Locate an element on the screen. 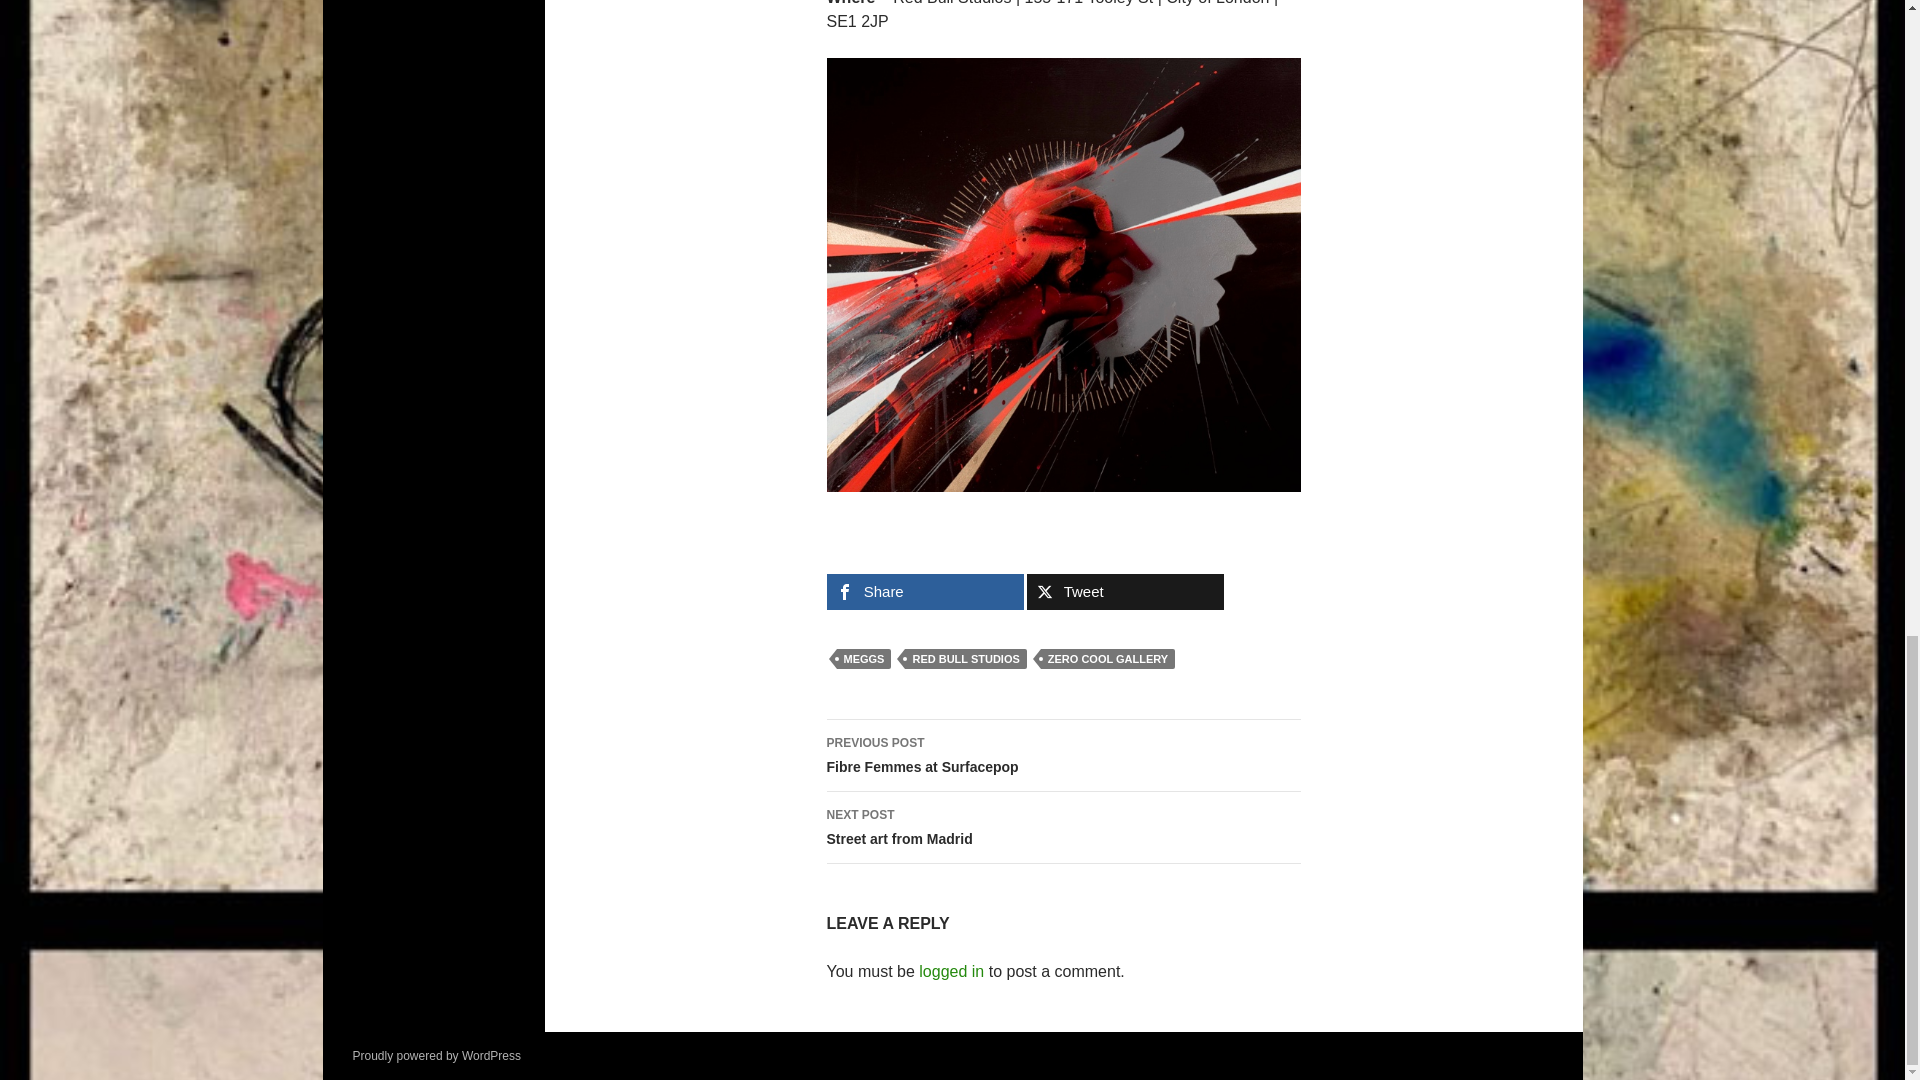 The image size is (1920, 1080). Tweet is located at coordinates (1124, 592).